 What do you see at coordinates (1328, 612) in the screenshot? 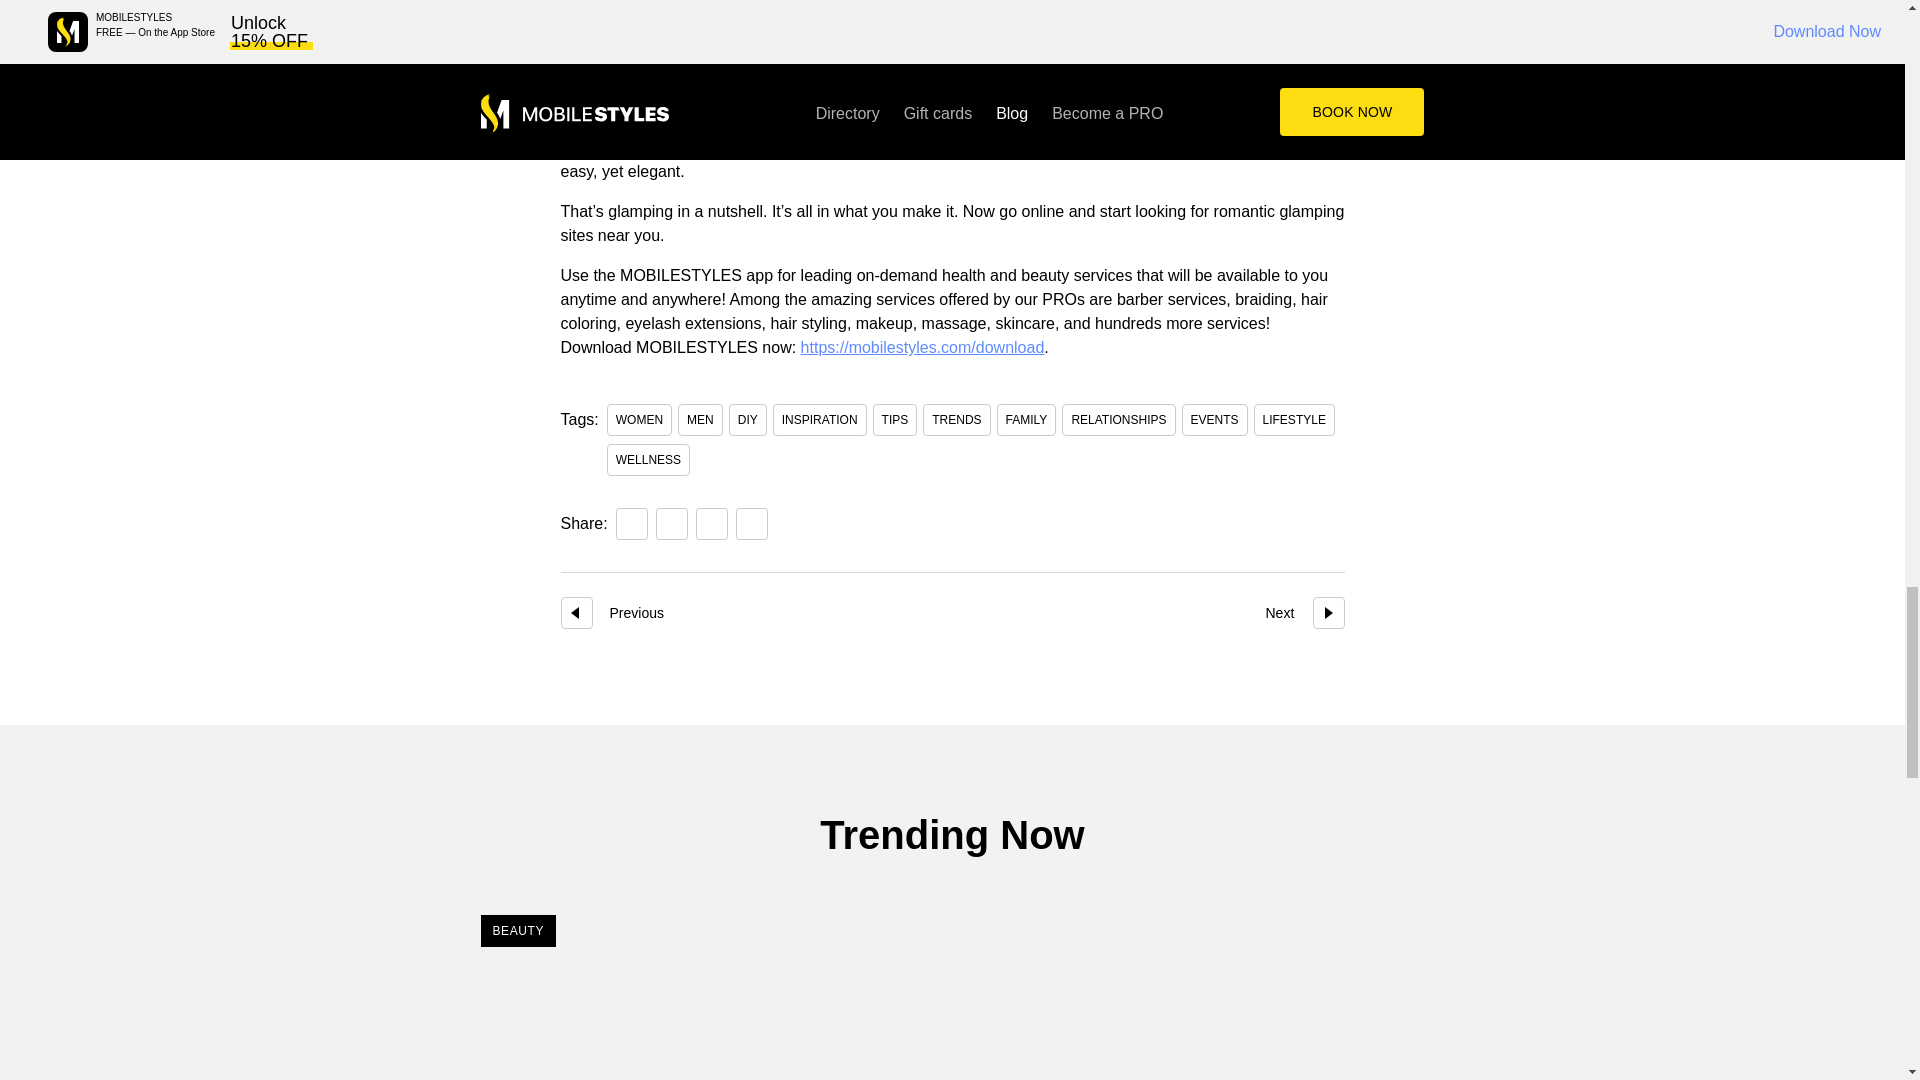
I see `Next` at bounding box center [1328, 612].